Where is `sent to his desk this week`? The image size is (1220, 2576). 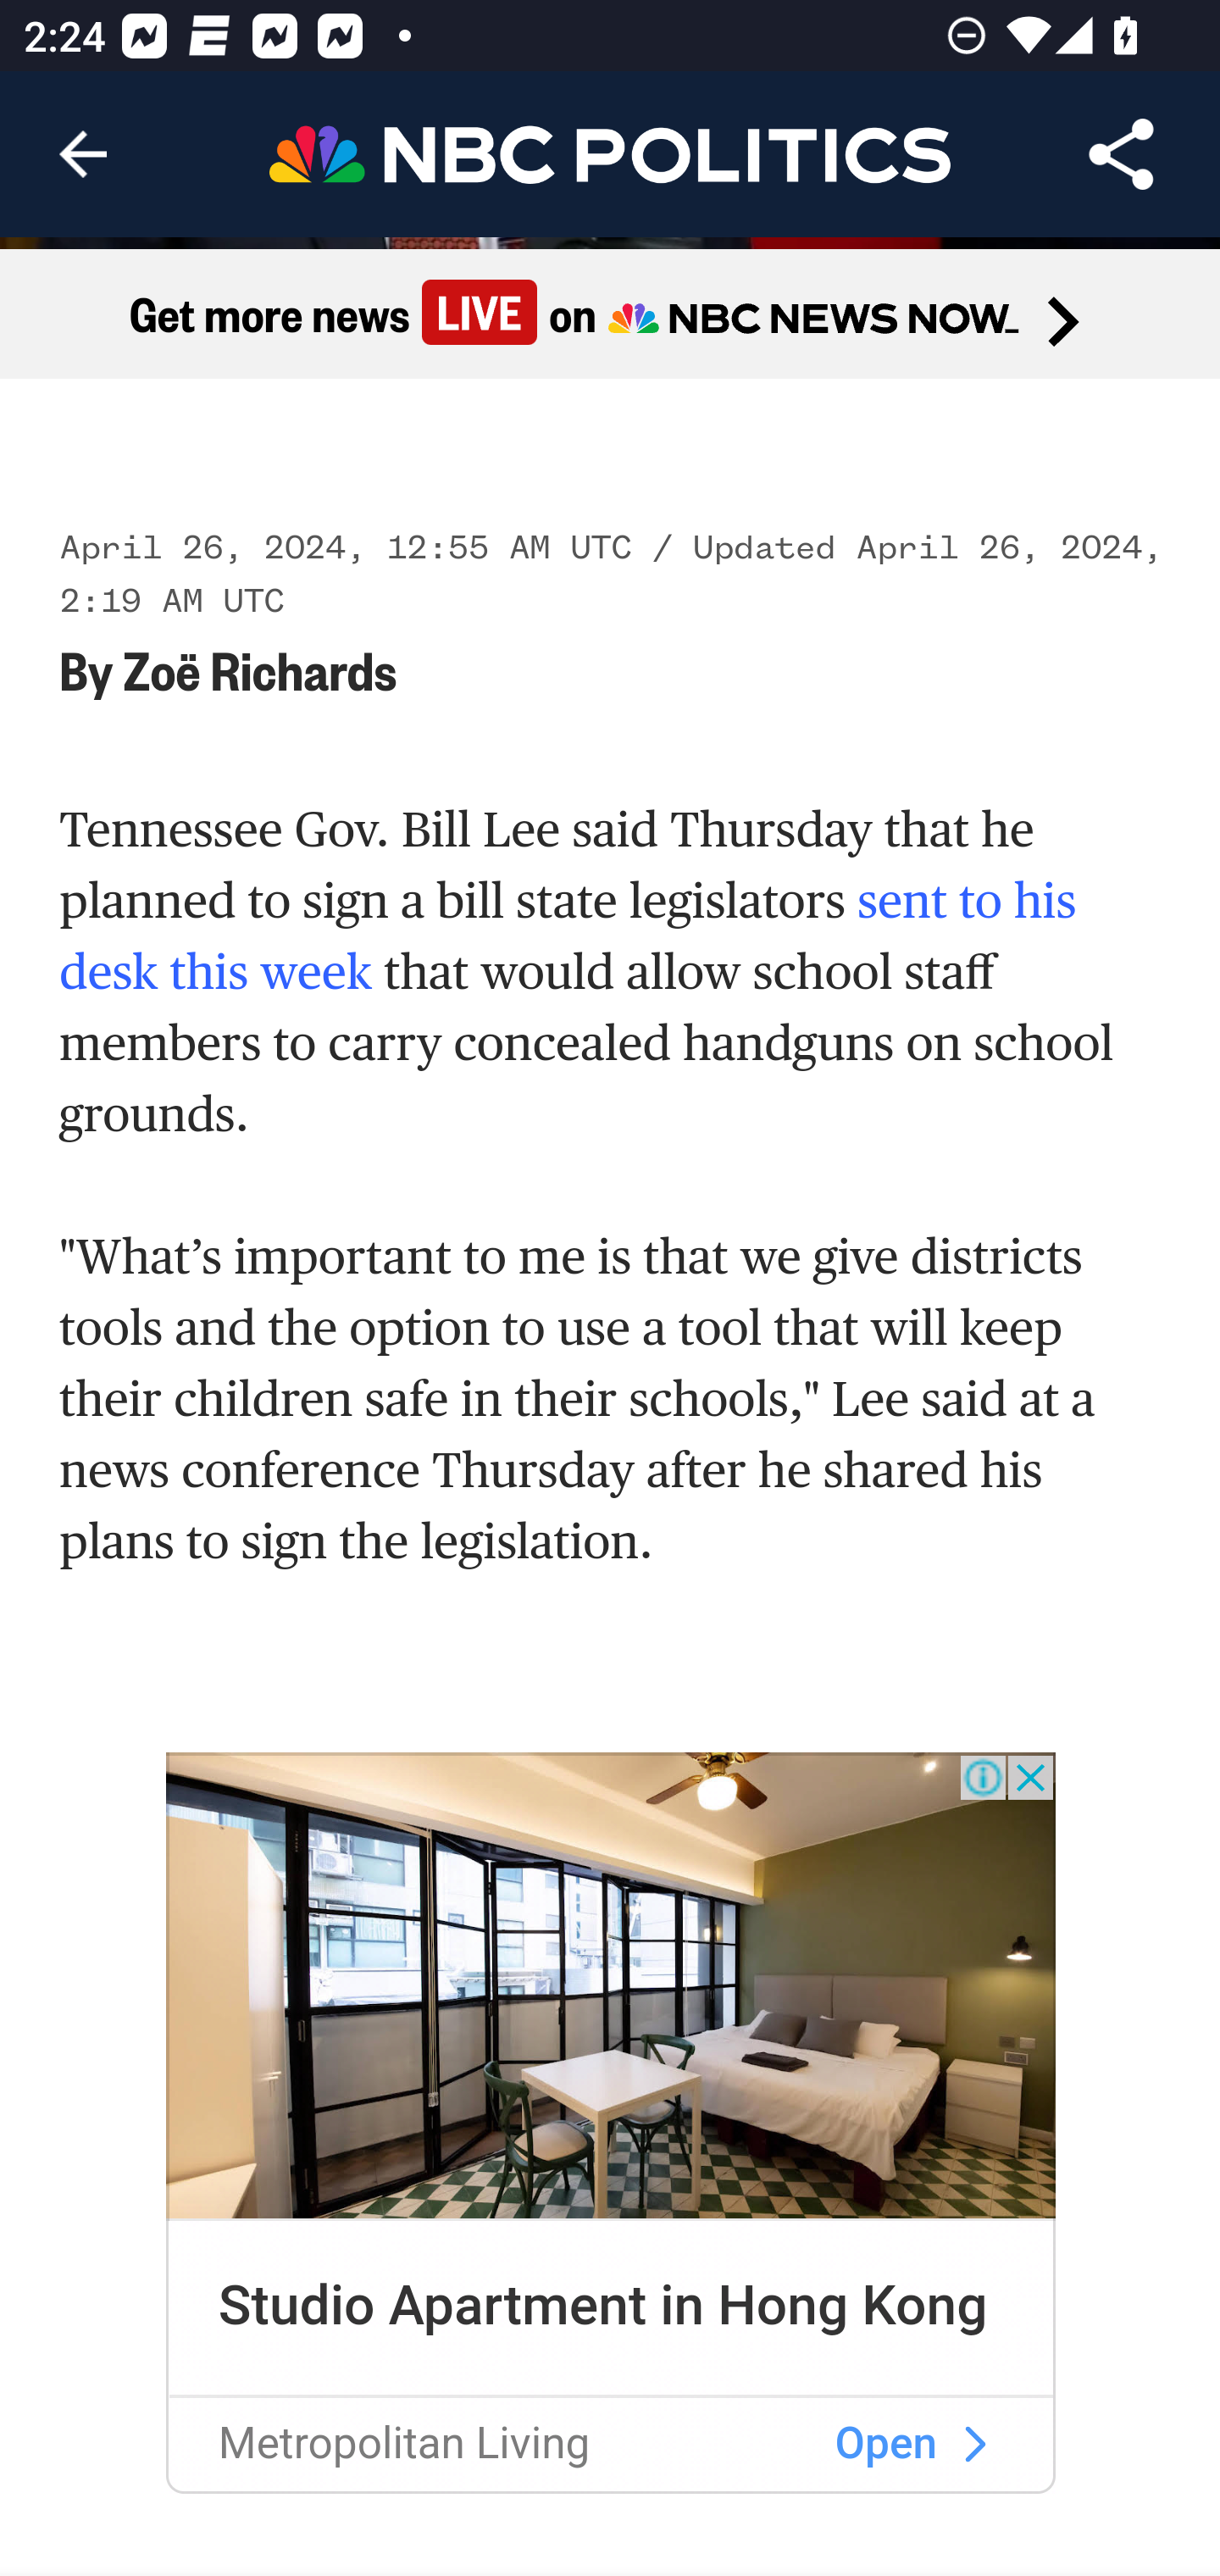
sent to his desk this week is located at coordinates (569, 939).